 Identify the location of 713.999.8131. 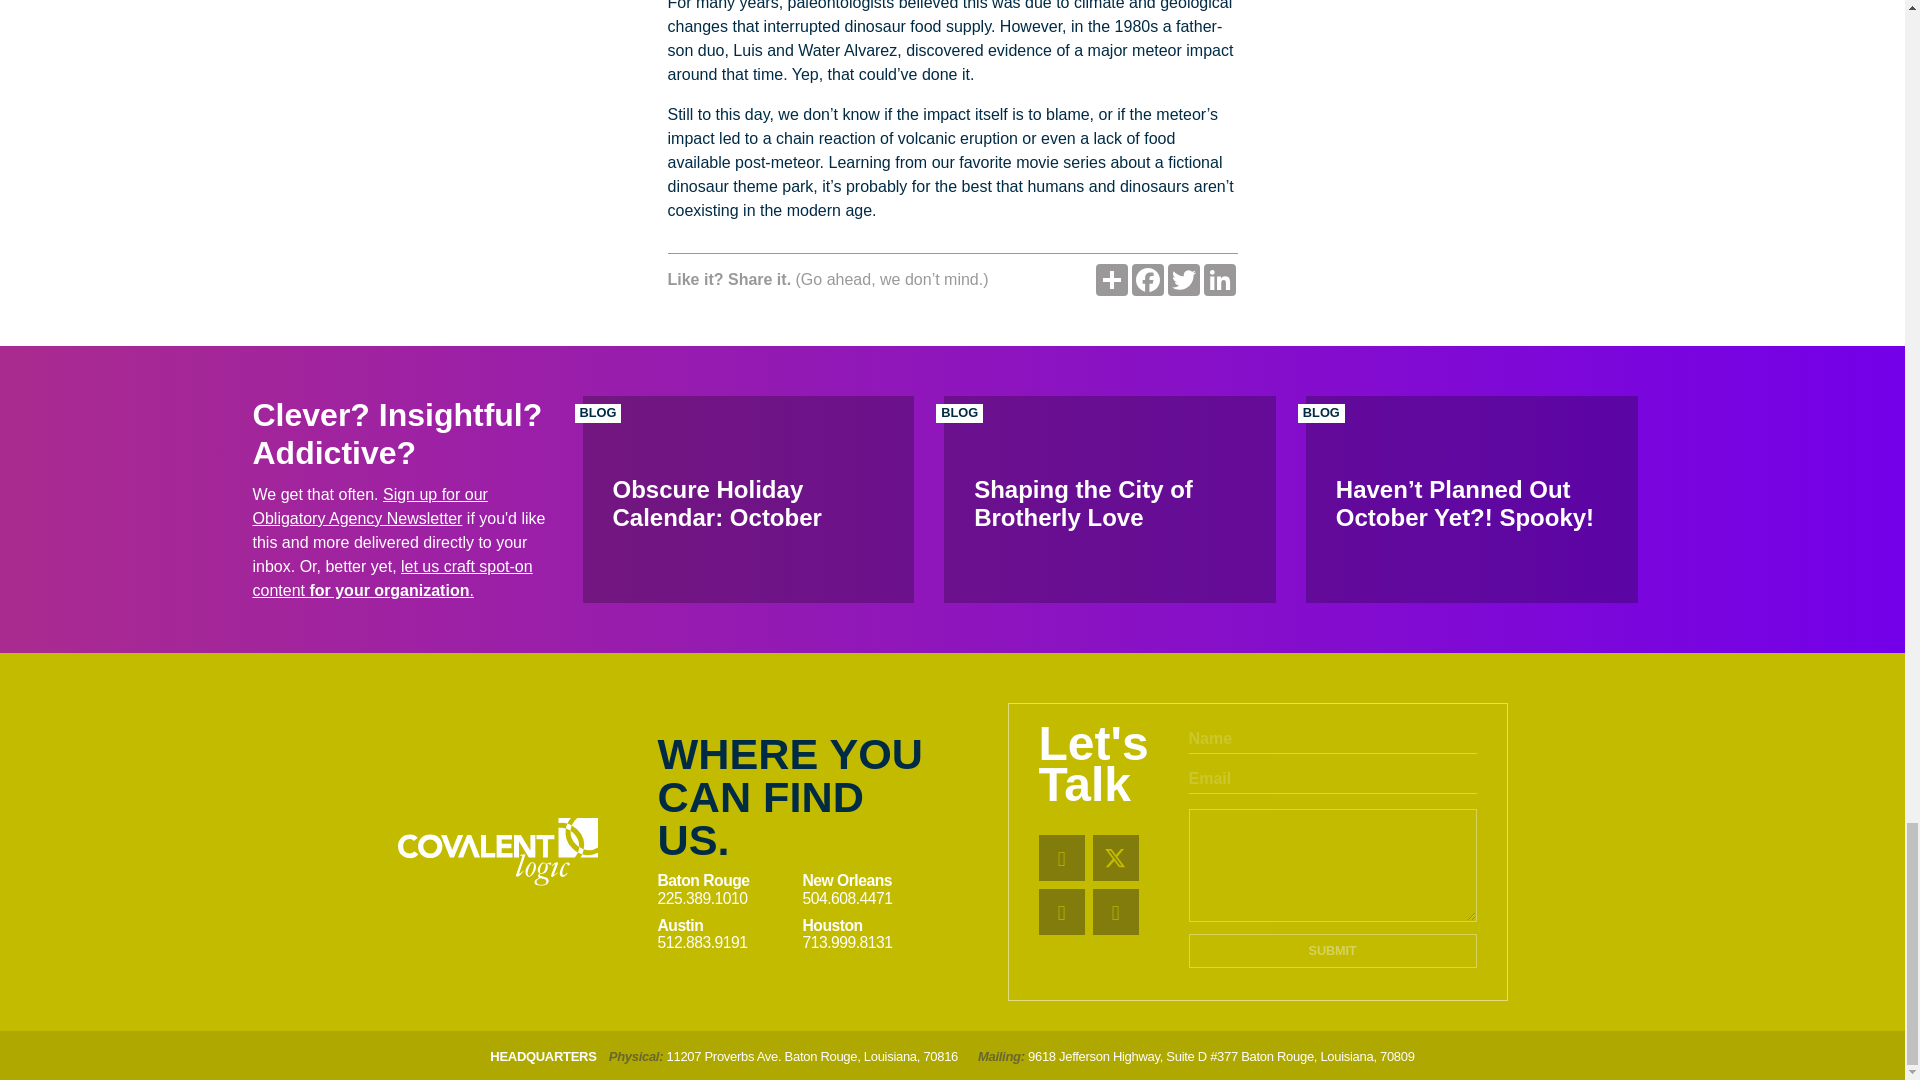
(874, 942).